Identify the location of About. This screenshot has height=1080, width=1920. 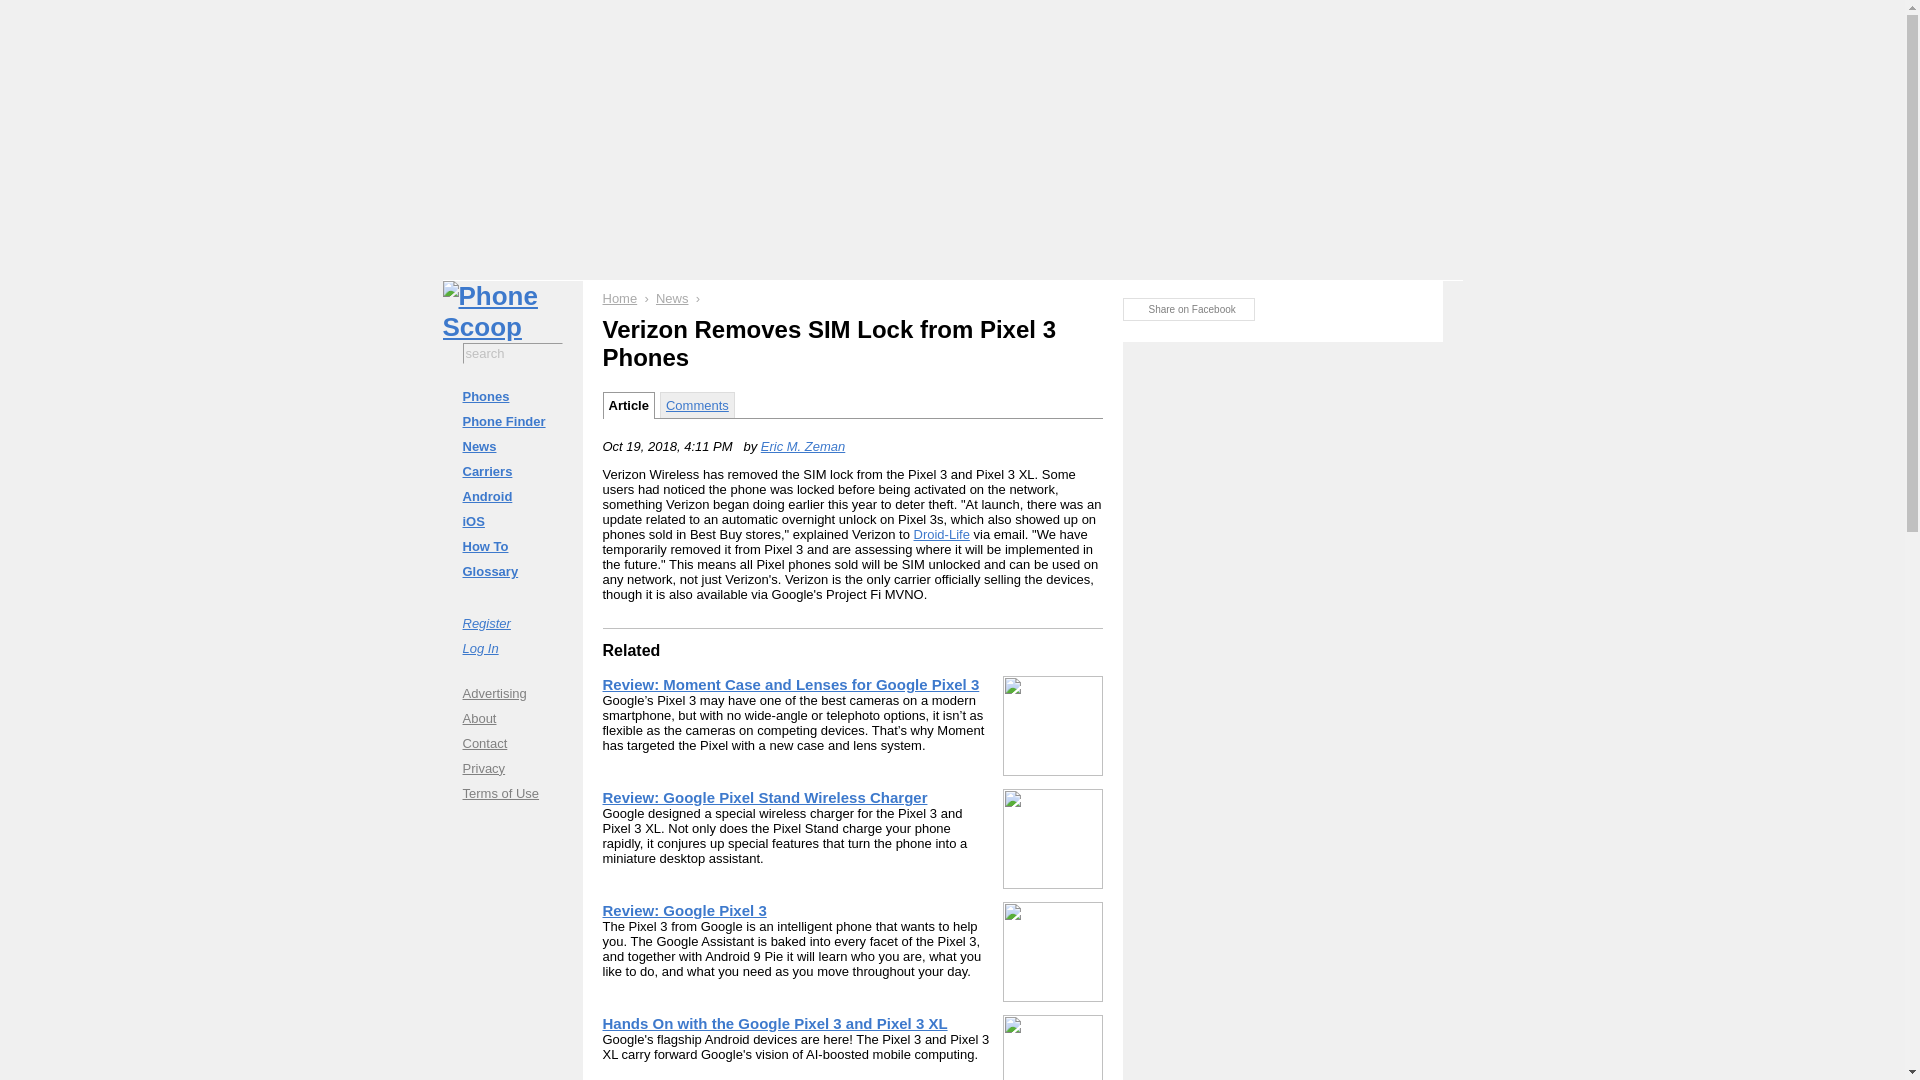
(511, 718).